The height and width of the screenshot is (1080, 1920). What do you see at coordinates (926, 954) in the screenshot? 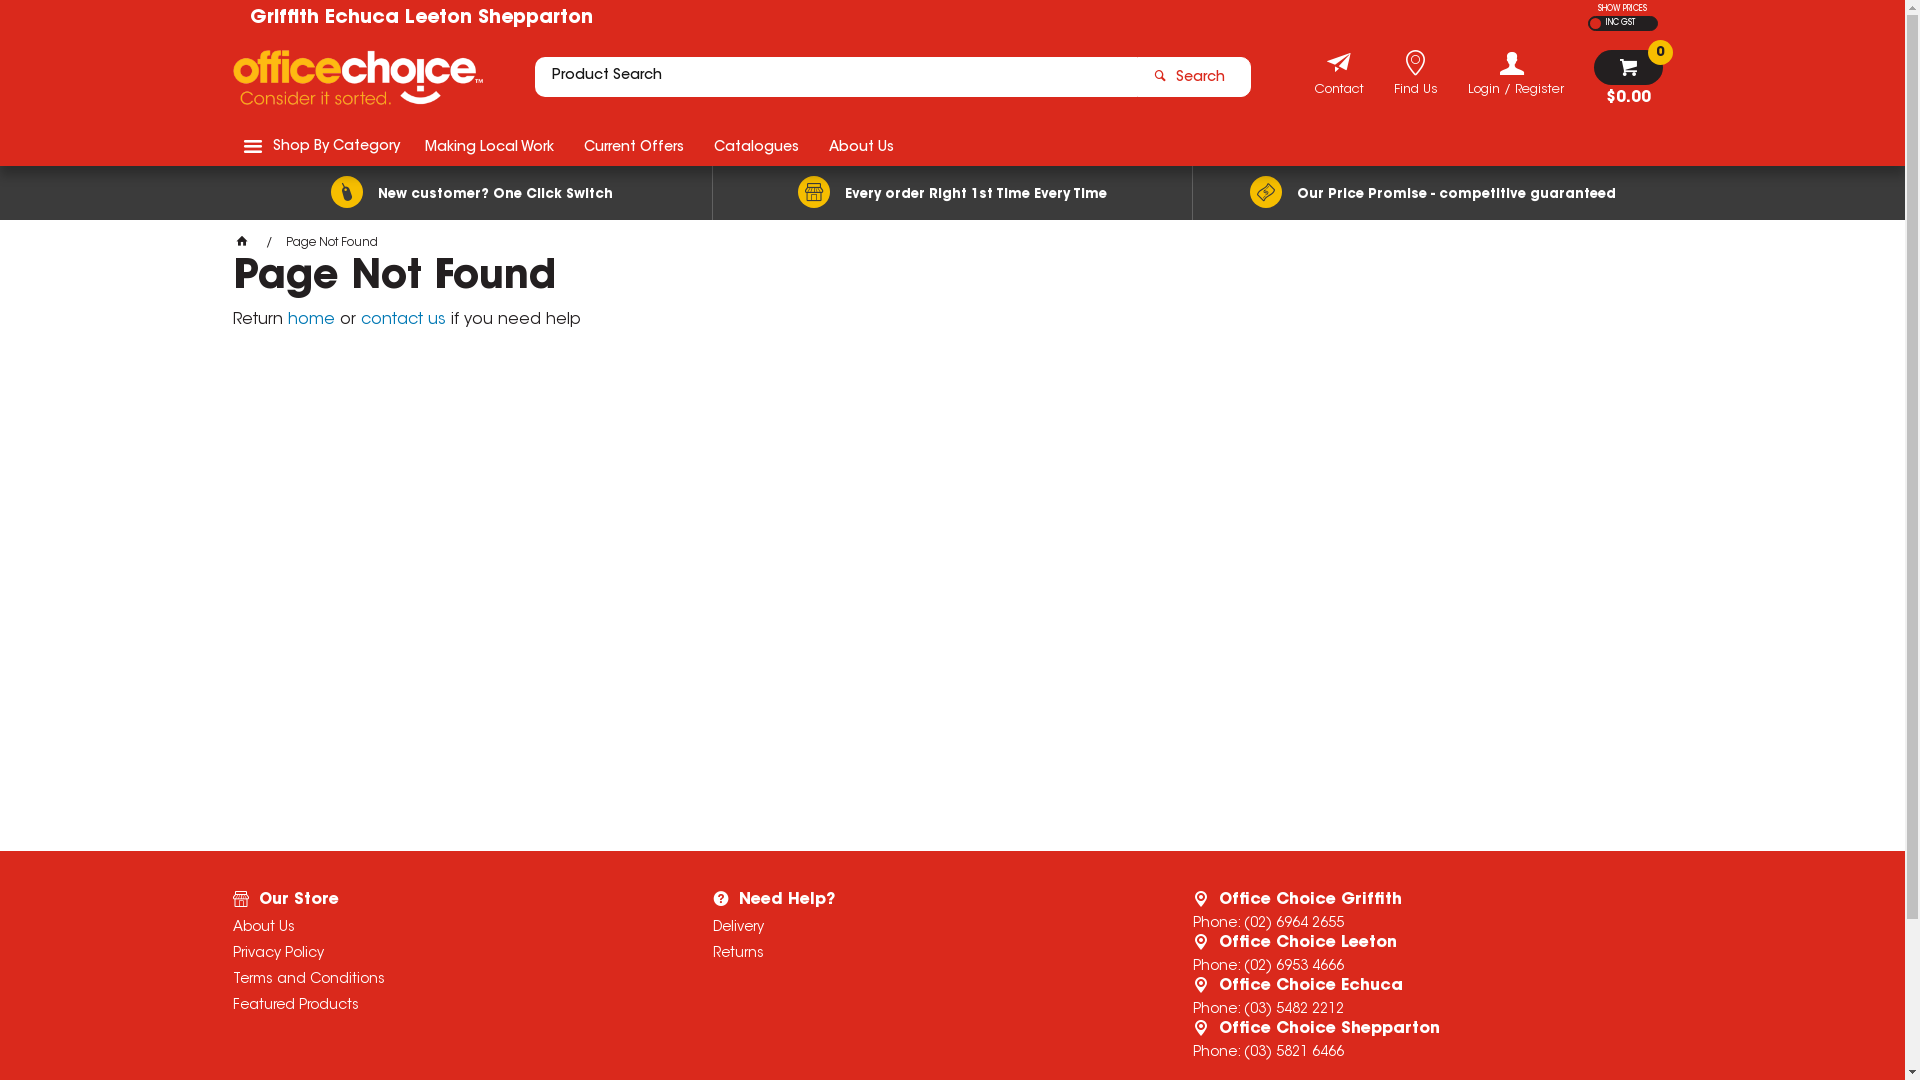
I see `Returns` at bounding box center [926, 954].